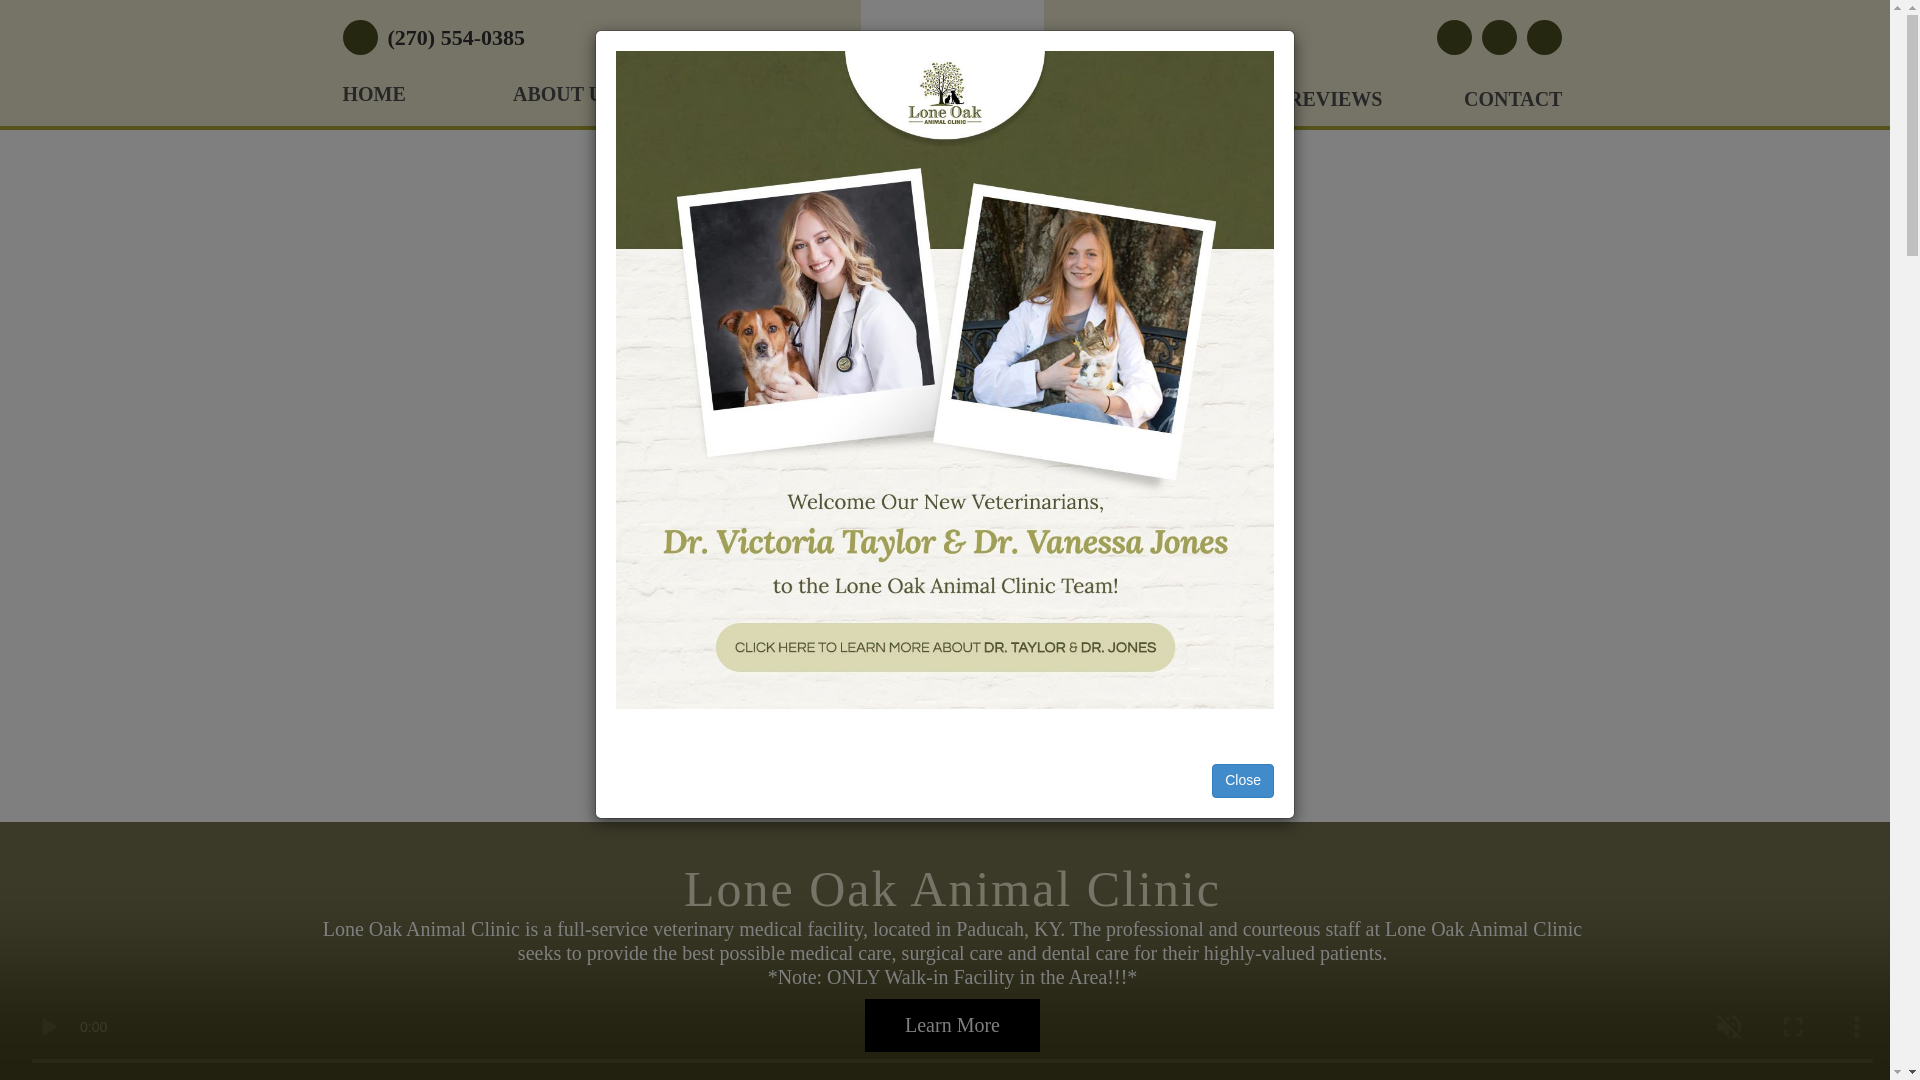 The image size is (1920, 1080). What do you see at coordinates (563, 102) in the screenshot?
I see `ABOUT US` at bounding box center [563, 102].